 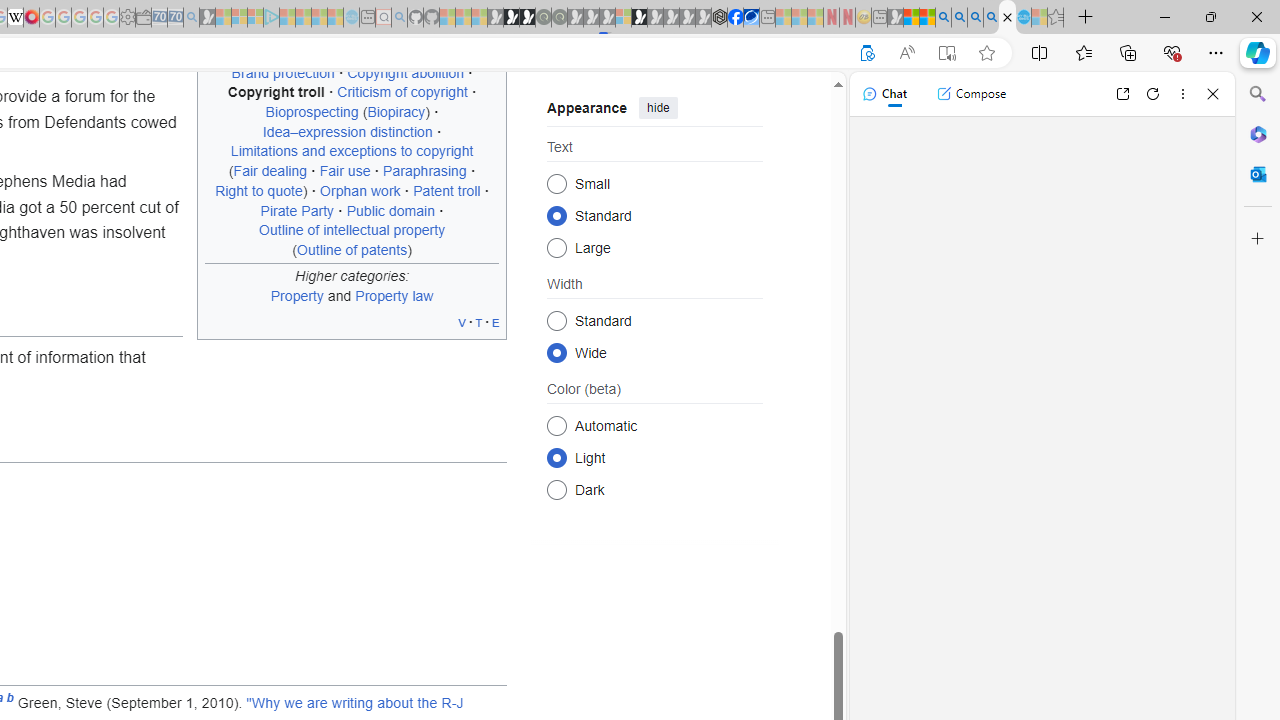 I want to click on Paraphrasing, so click(x=424, y=171).